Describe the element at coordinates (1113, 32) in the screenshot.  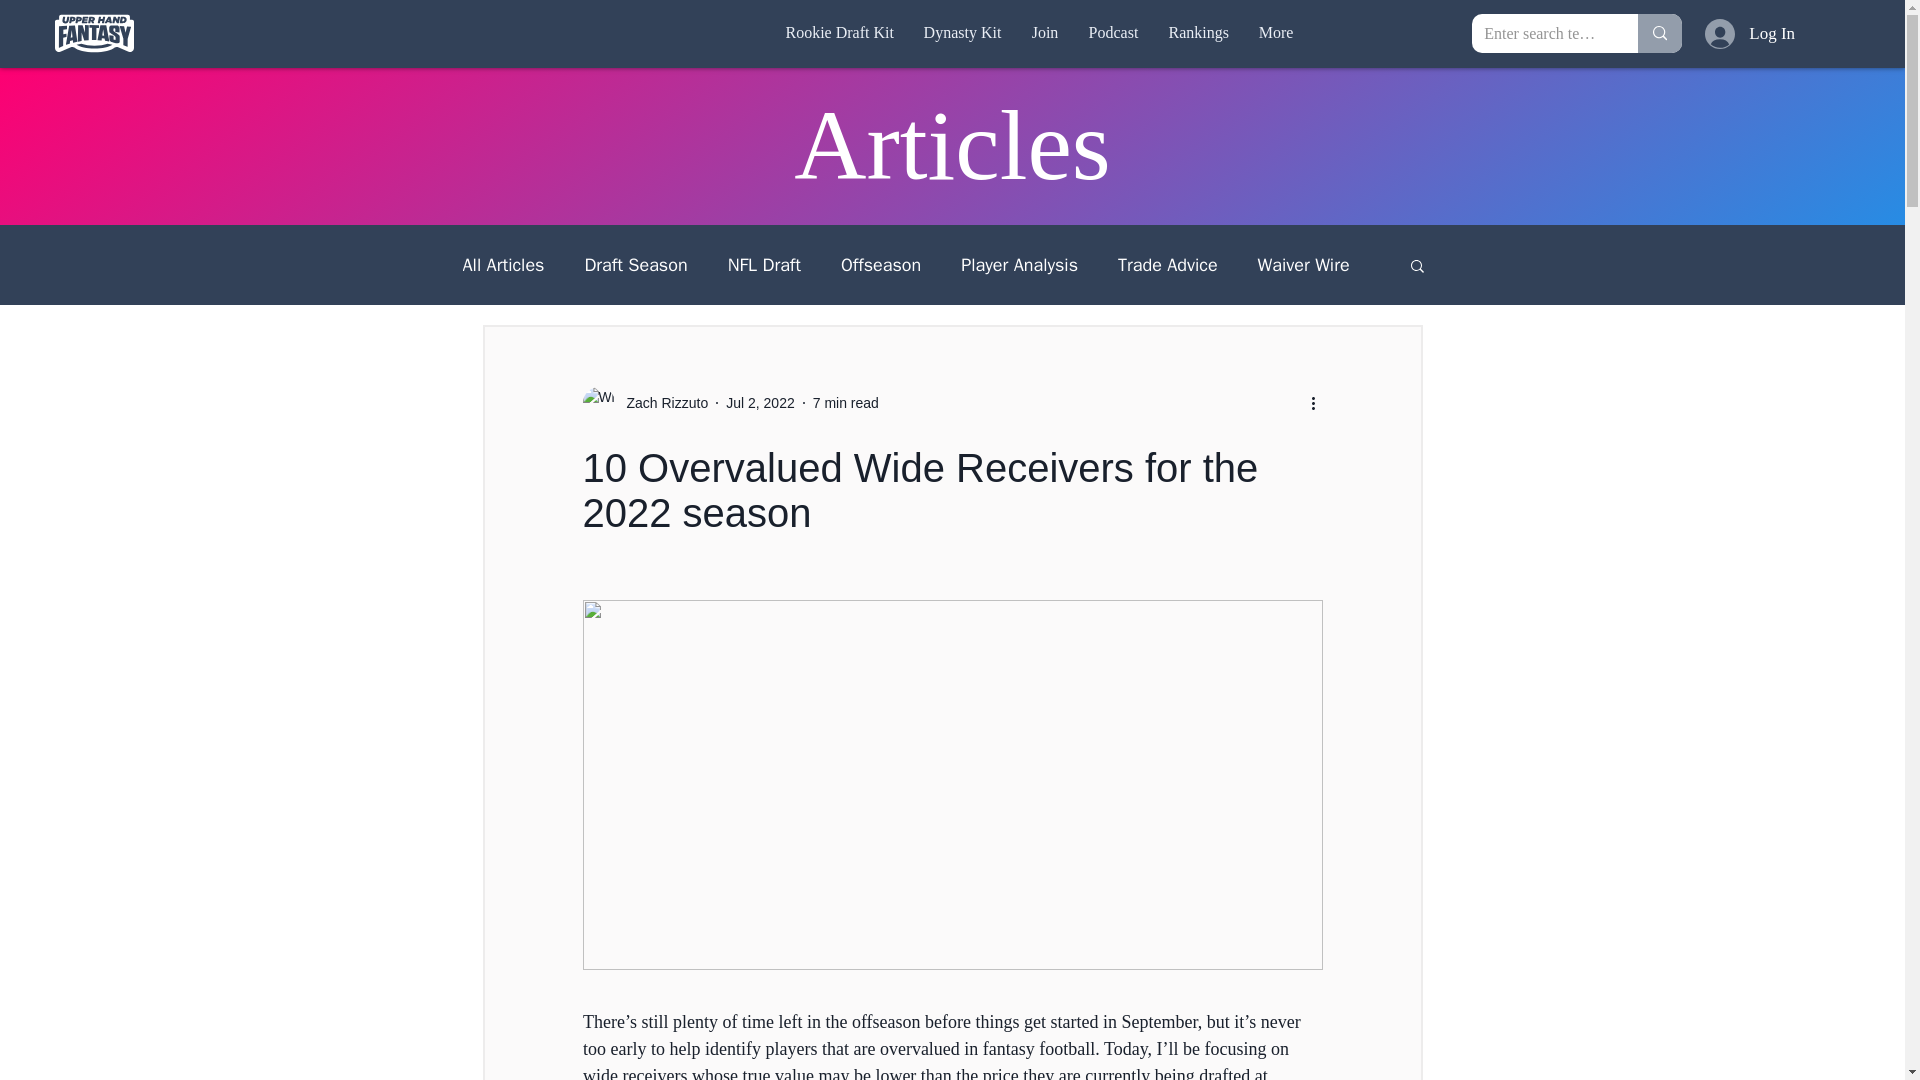
I see `Podcast` at that location.